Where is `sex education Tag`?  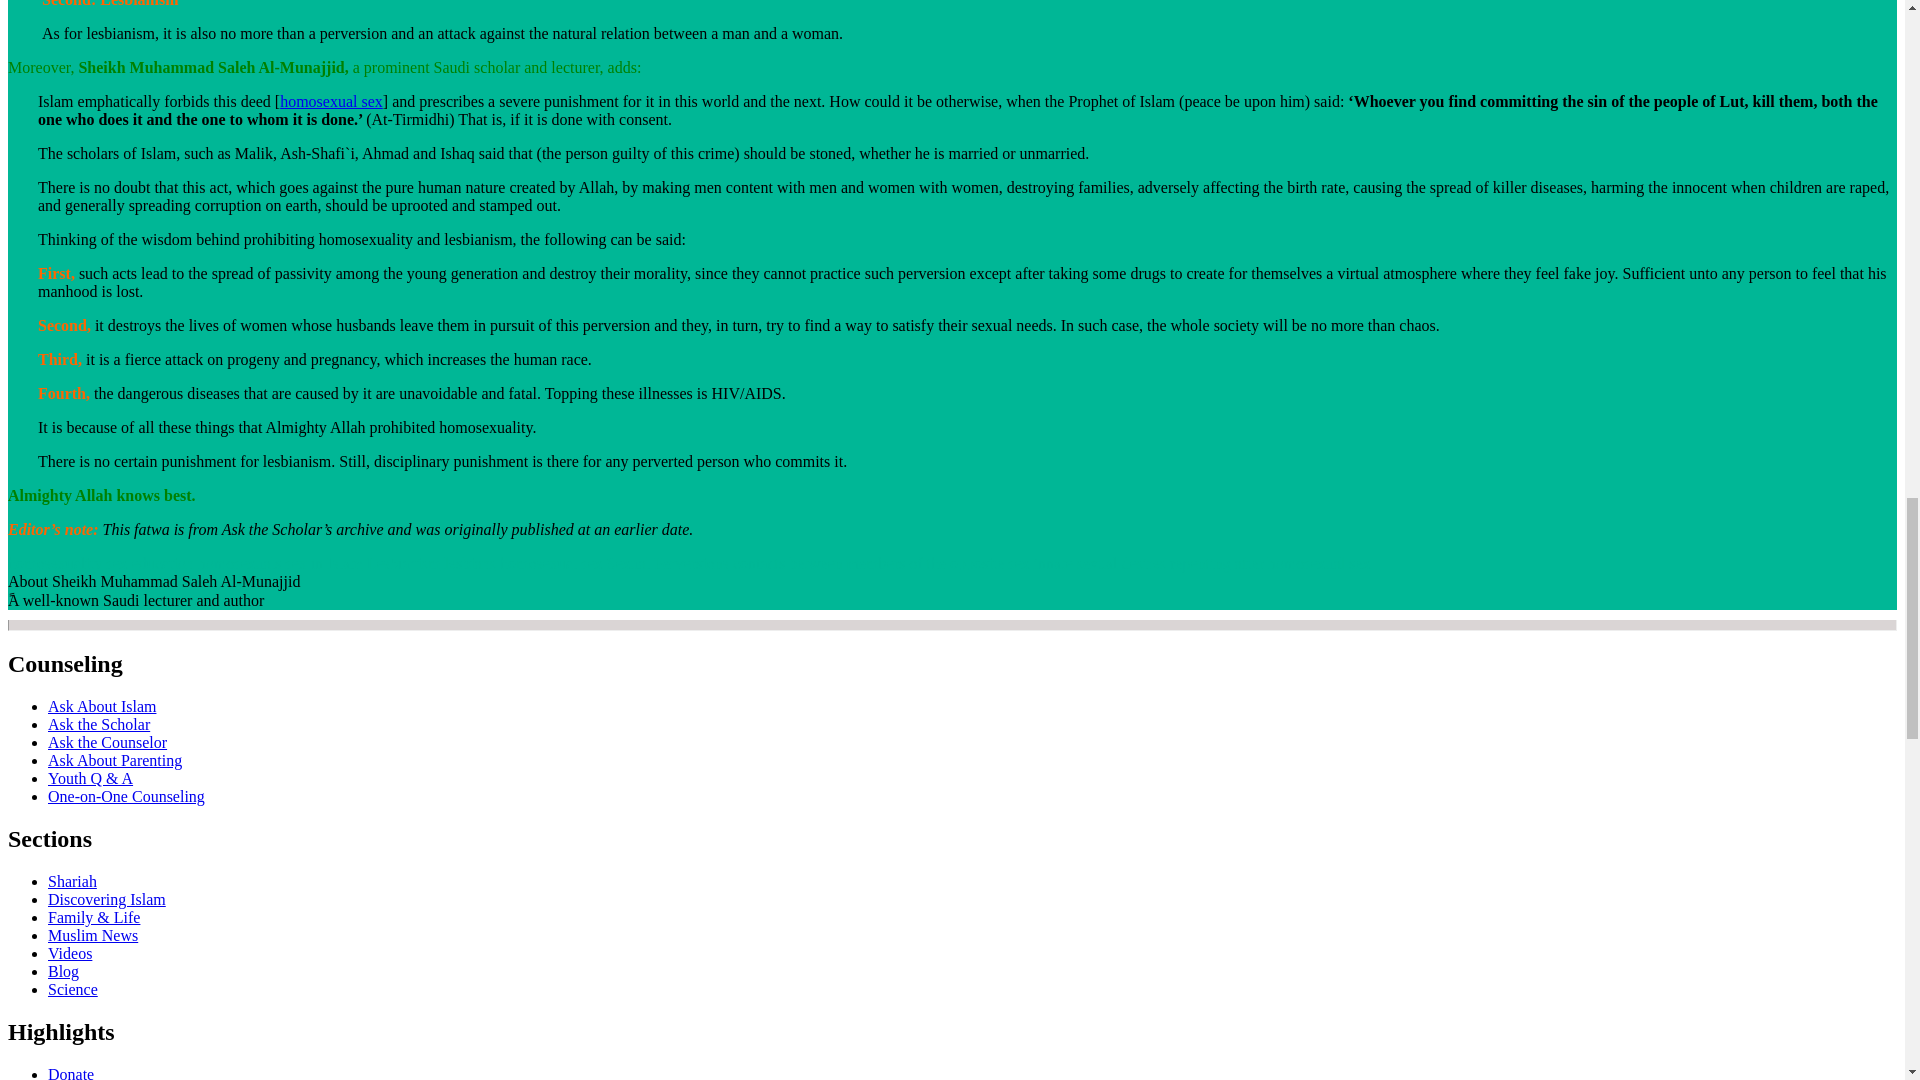
sex education Tag is located at coordinates (149, 564).